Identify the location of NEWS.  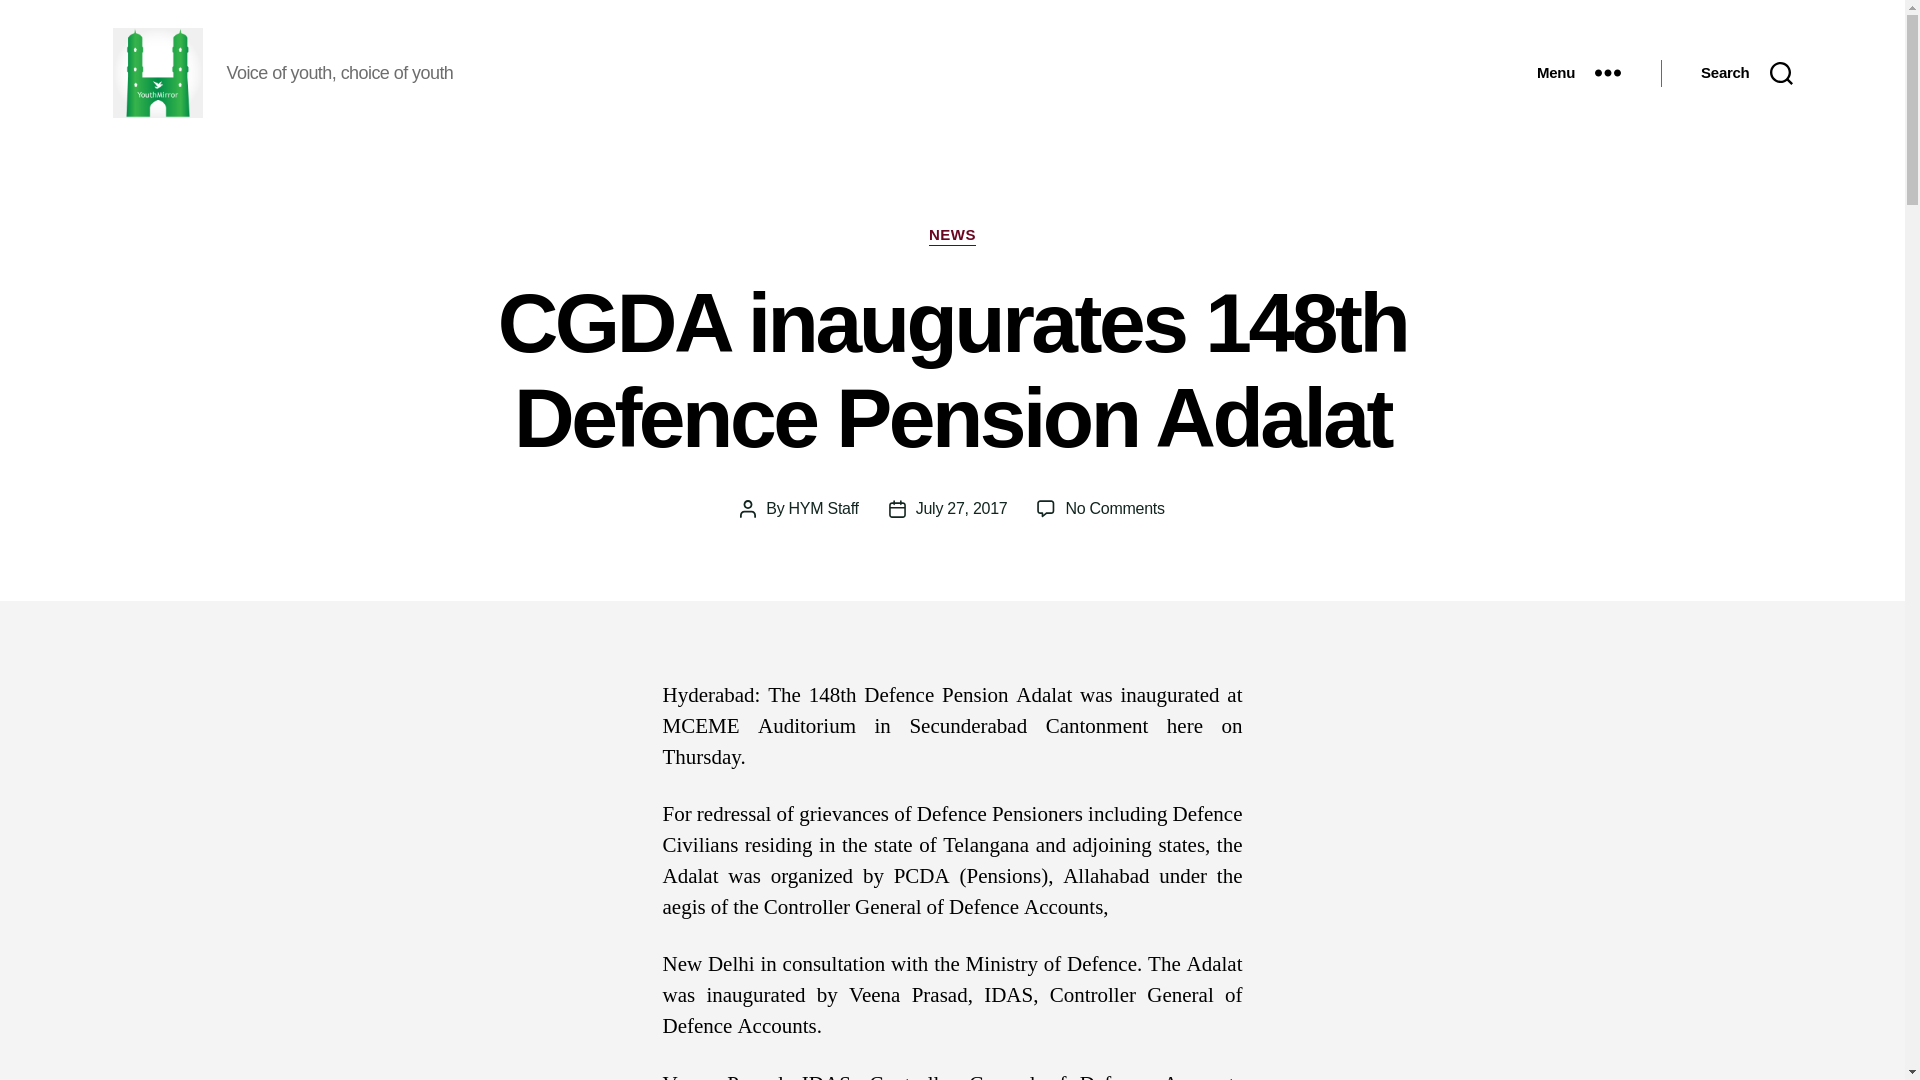
(952, 236).